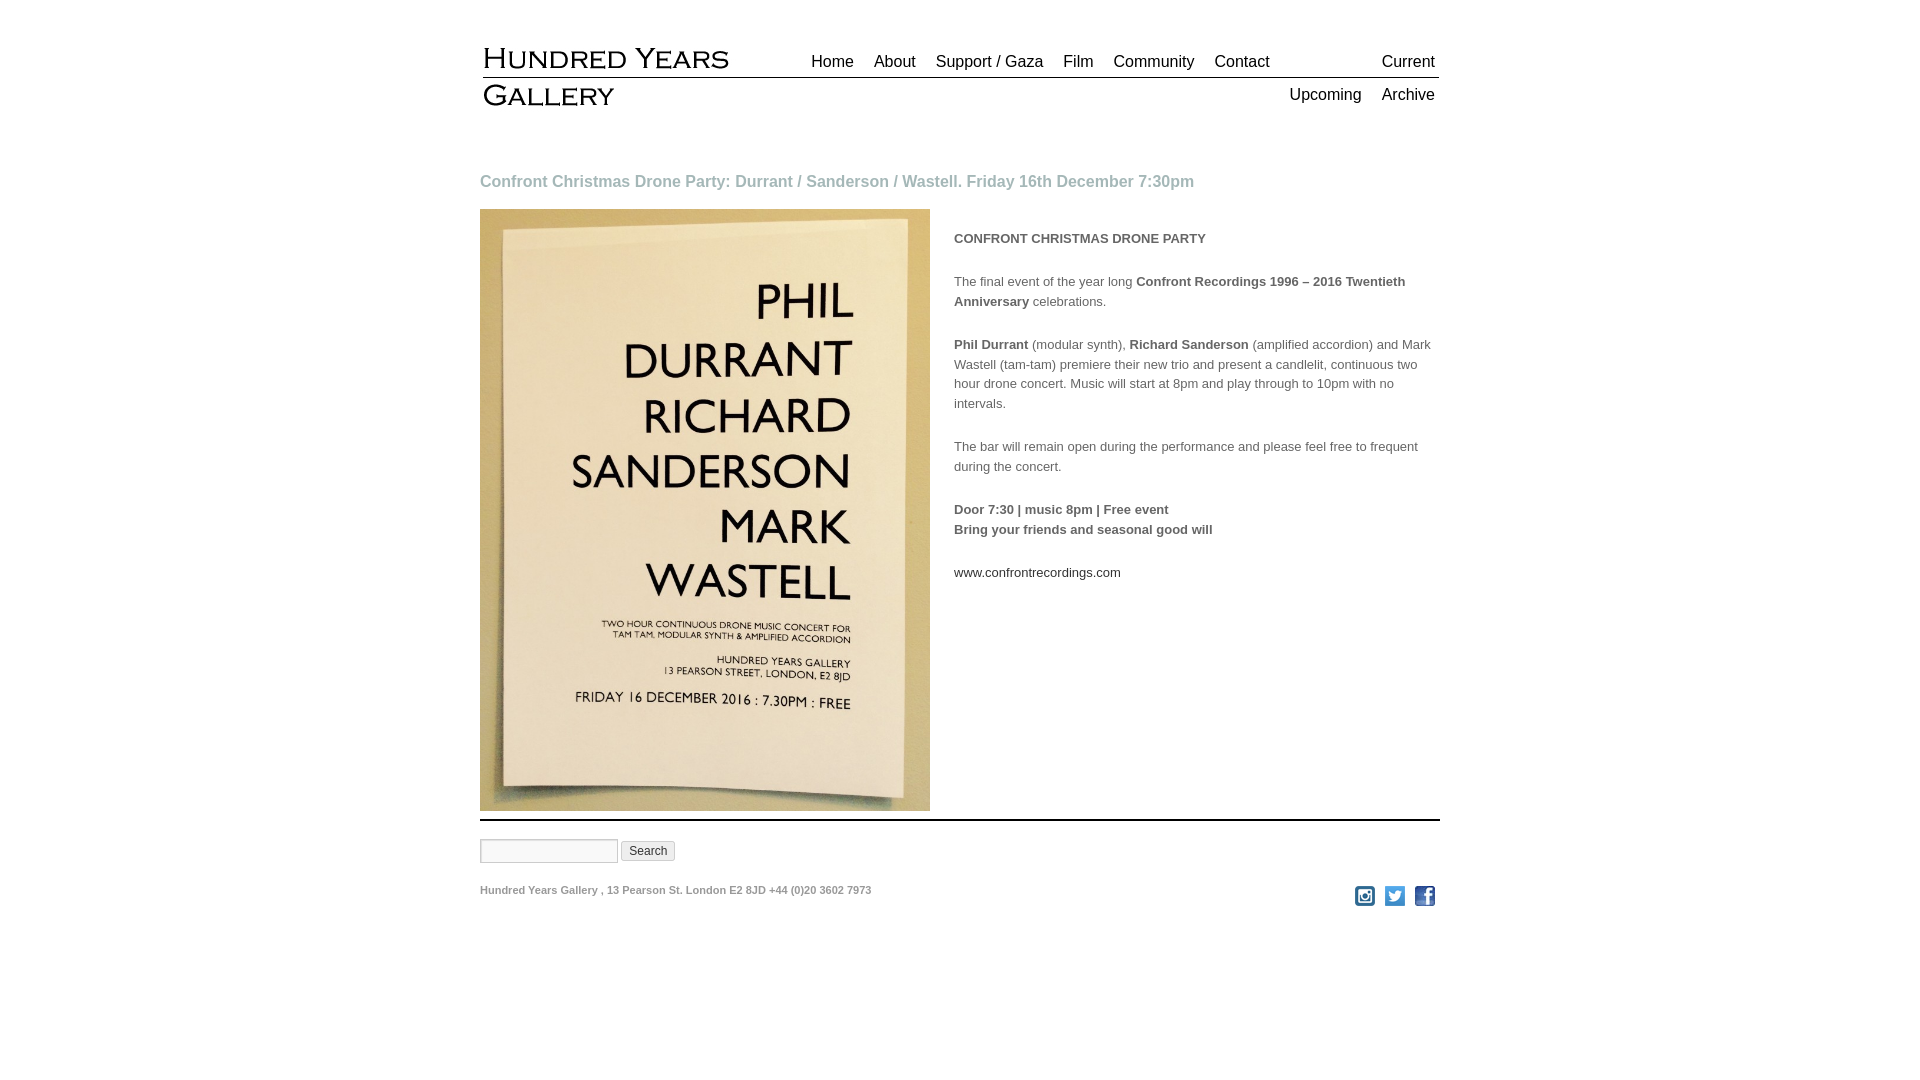 The width and height of the screenshot is (1920, 1080). Describe the element at coordinates (648, 850) in the screenshot. I see `Search` at that location.